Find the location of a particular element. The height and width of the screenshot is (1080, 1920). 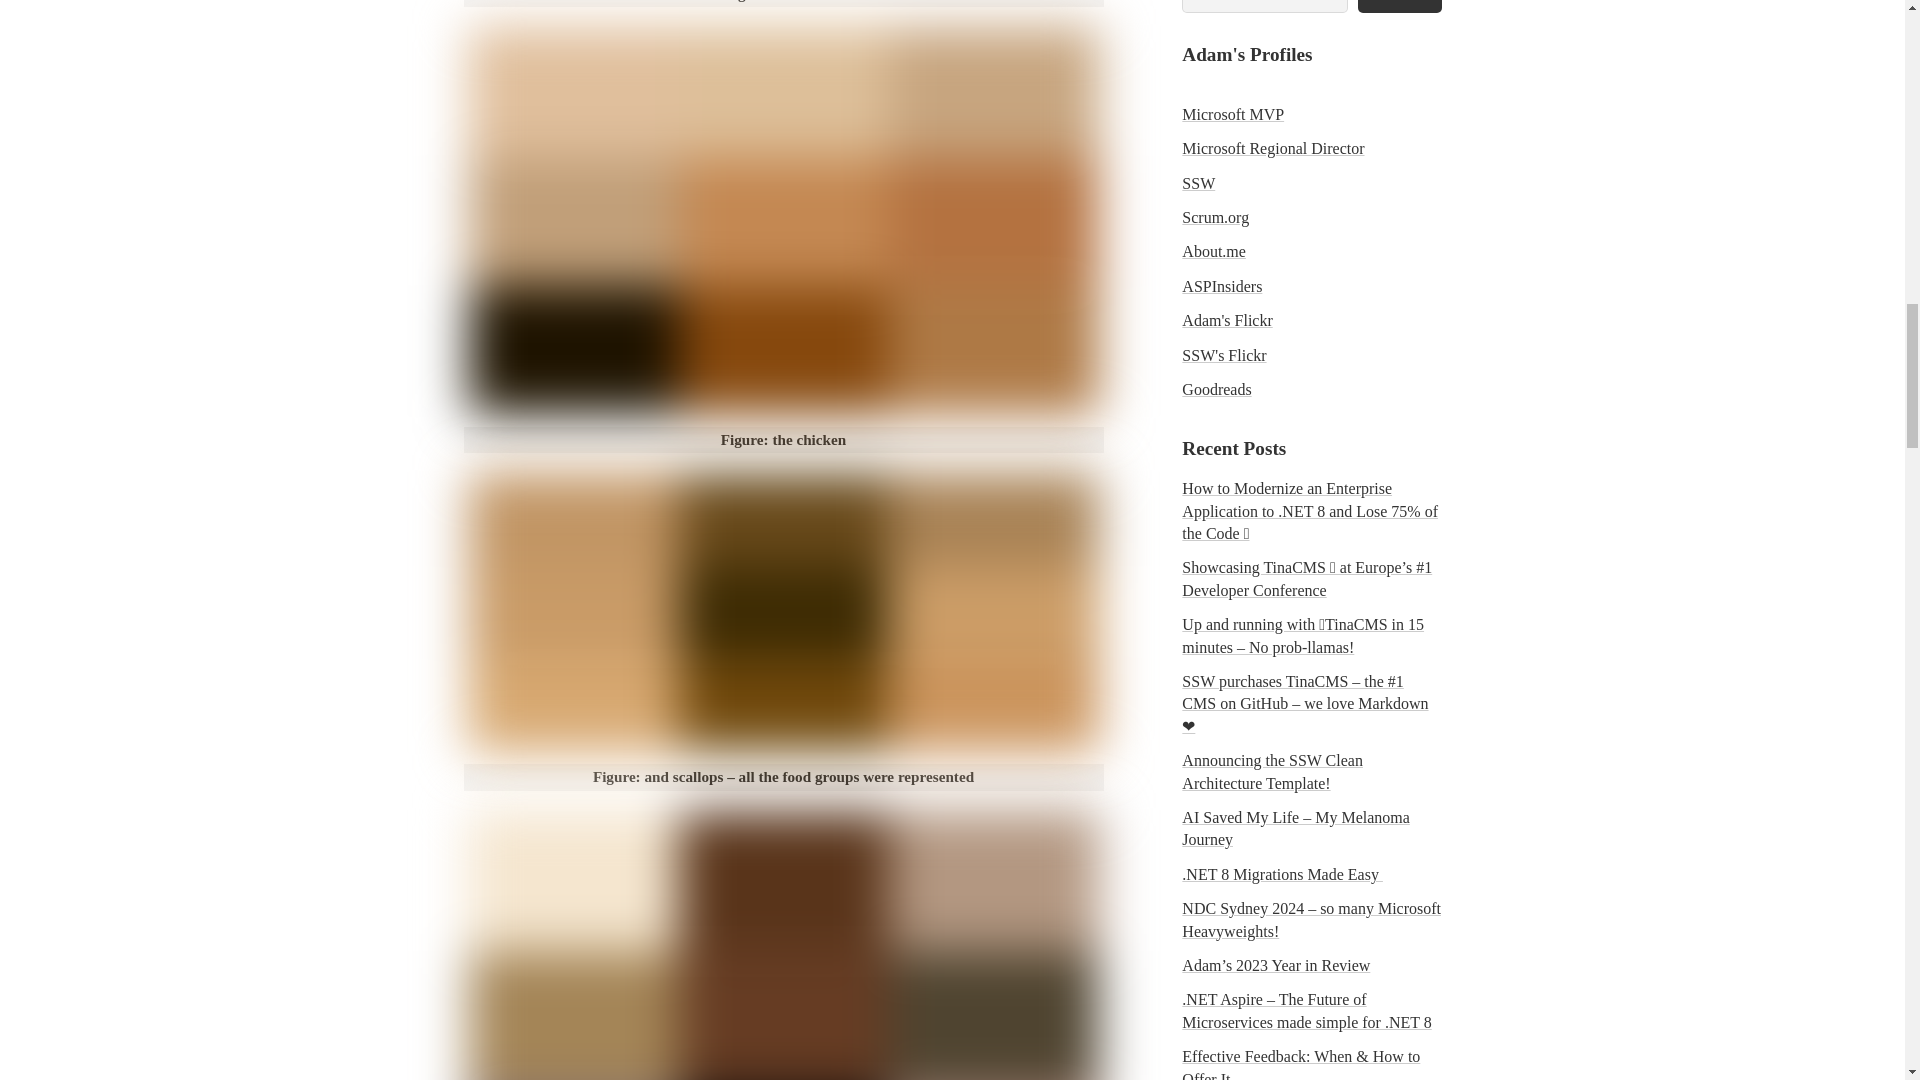

Microsoft MVP is located at coordinates (1233, 114).